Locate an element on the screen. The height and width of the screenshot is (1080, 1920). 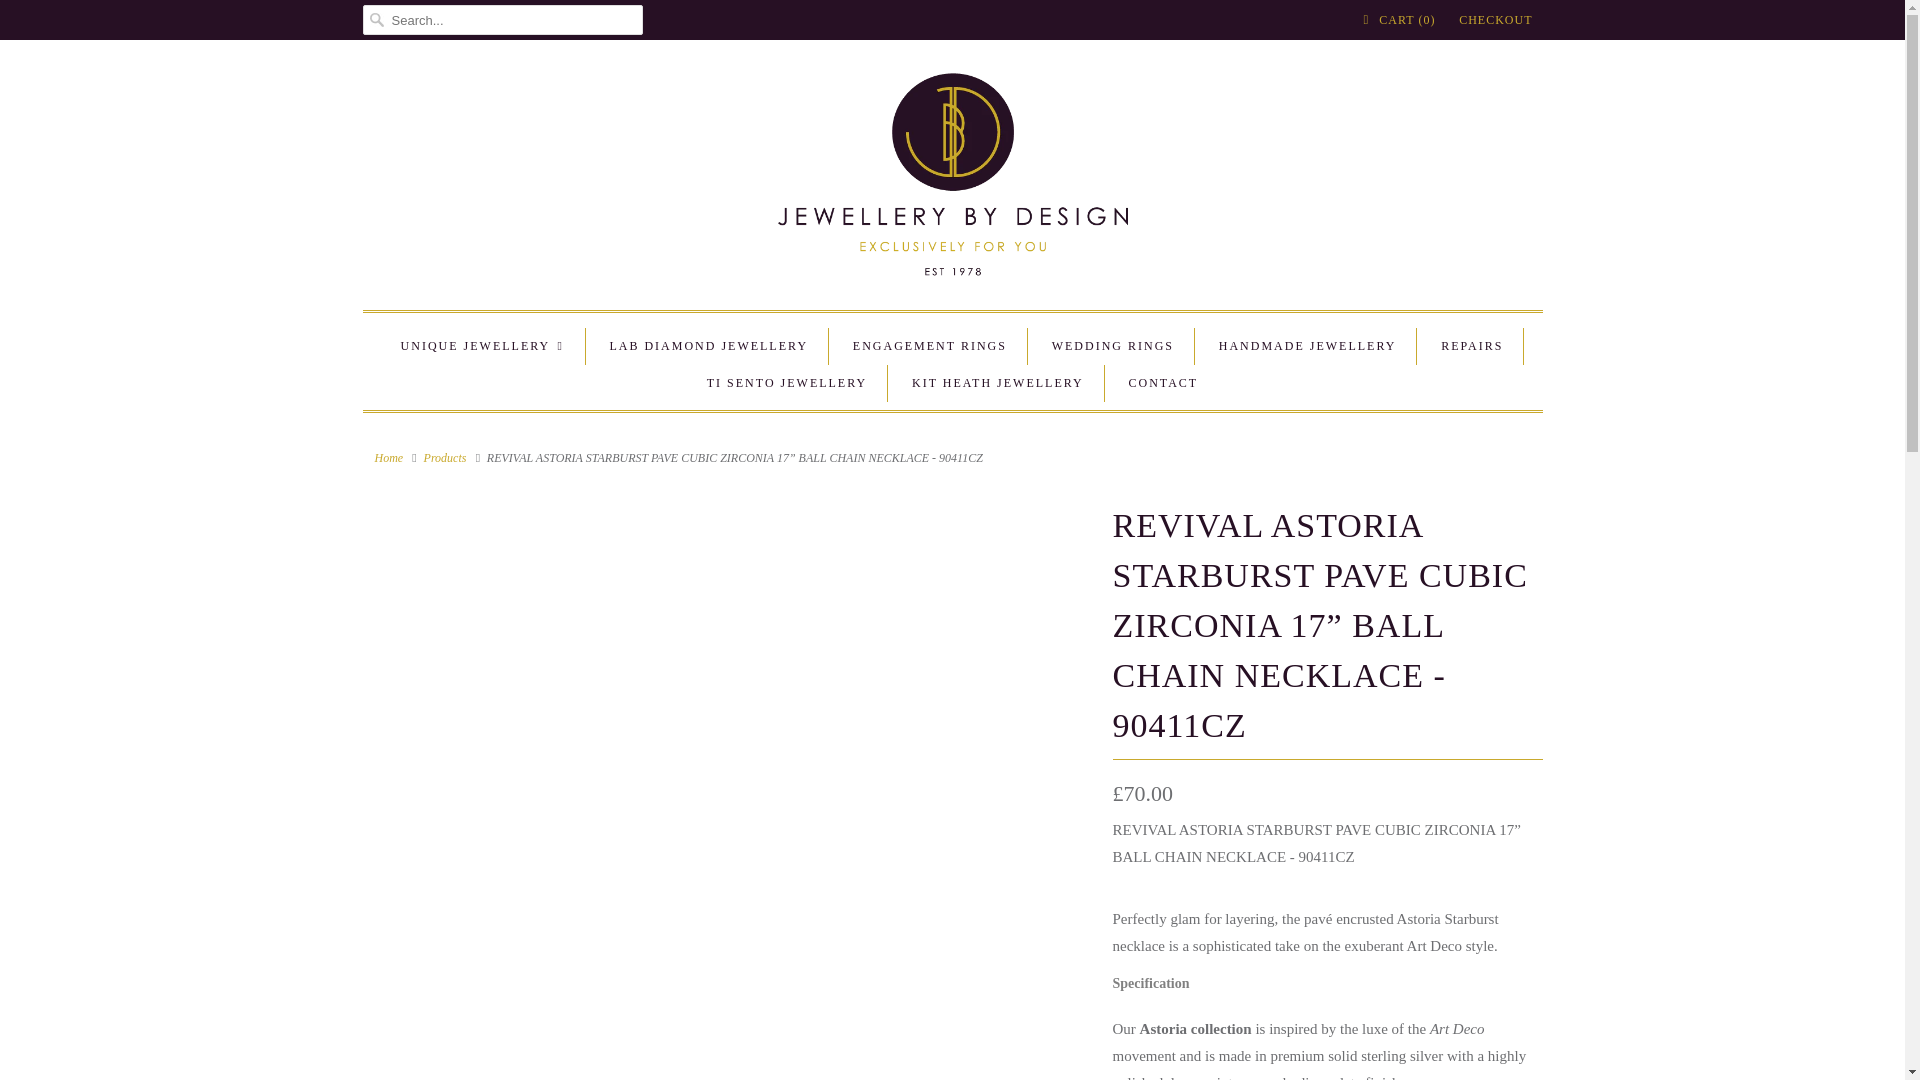
Home is located at coordinates (388, 458).